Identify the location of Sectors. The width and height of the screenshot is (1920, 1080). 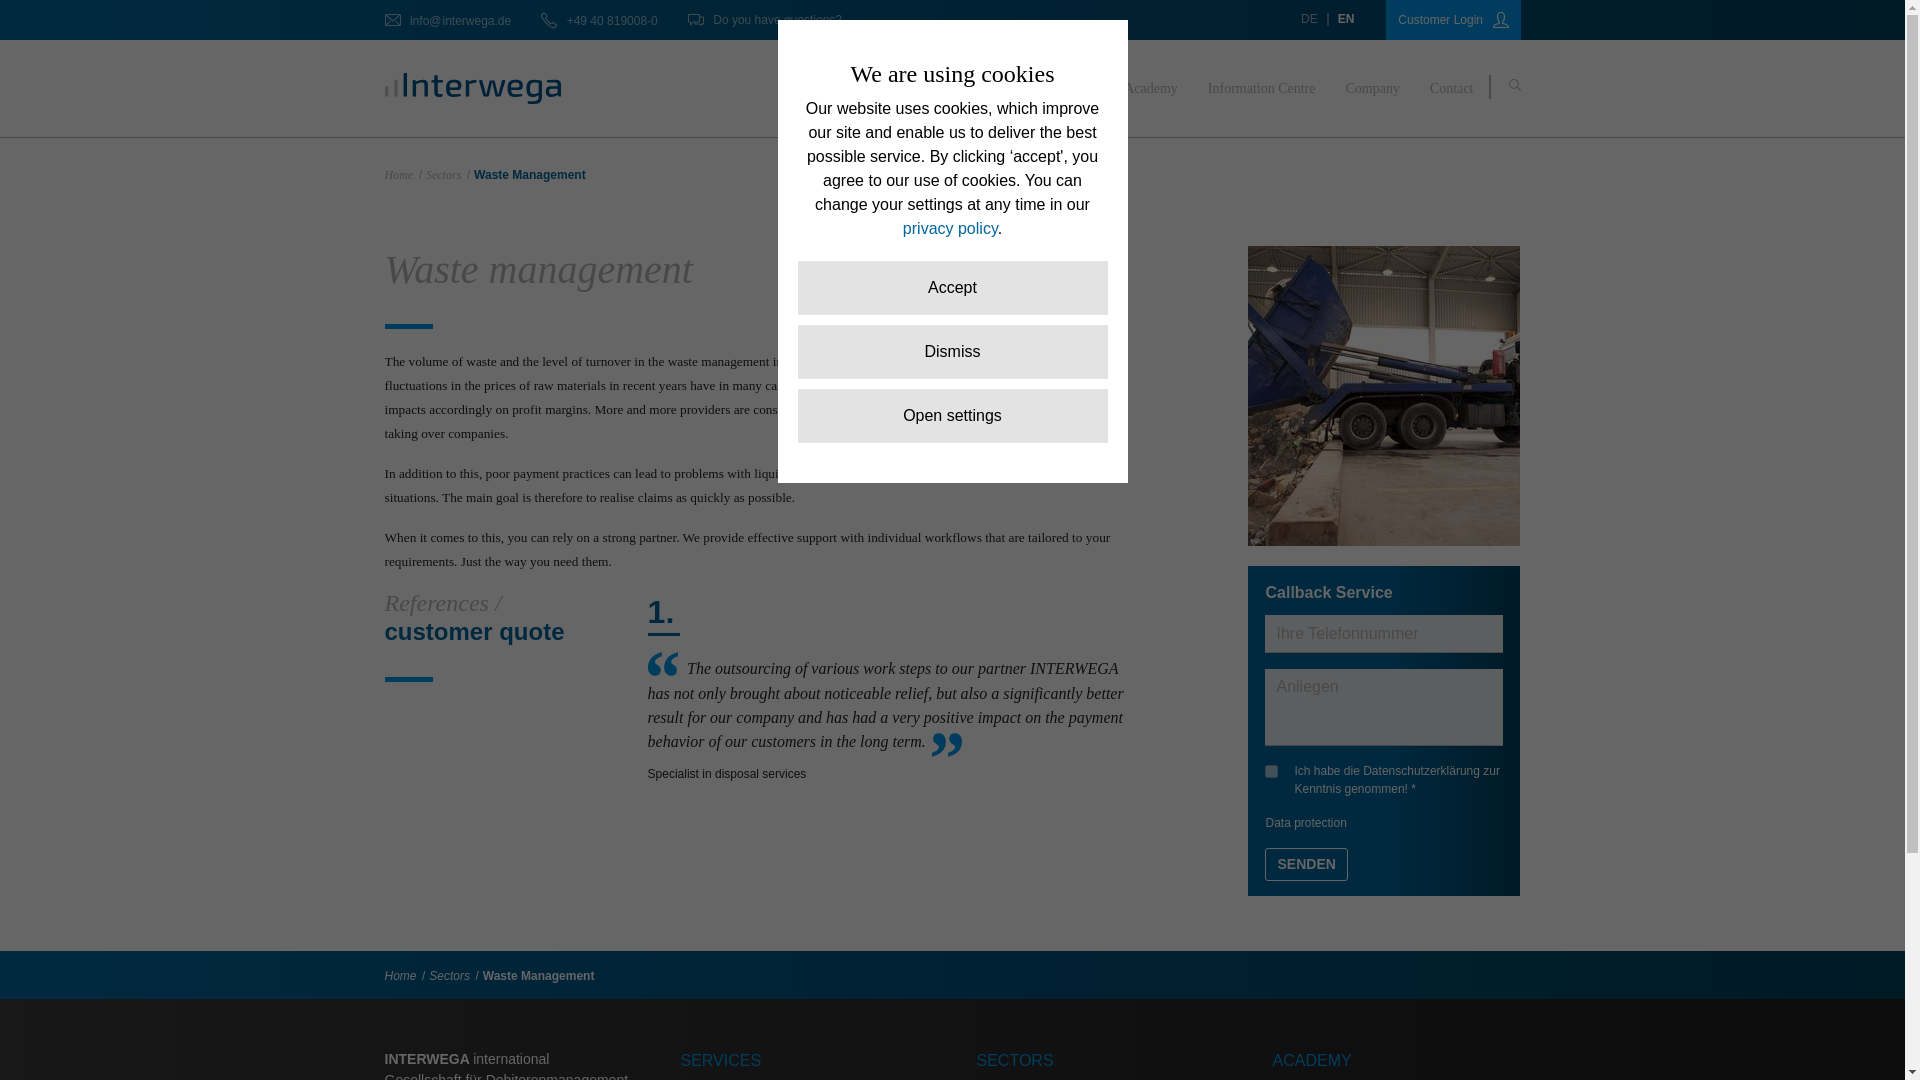
(443, 175).